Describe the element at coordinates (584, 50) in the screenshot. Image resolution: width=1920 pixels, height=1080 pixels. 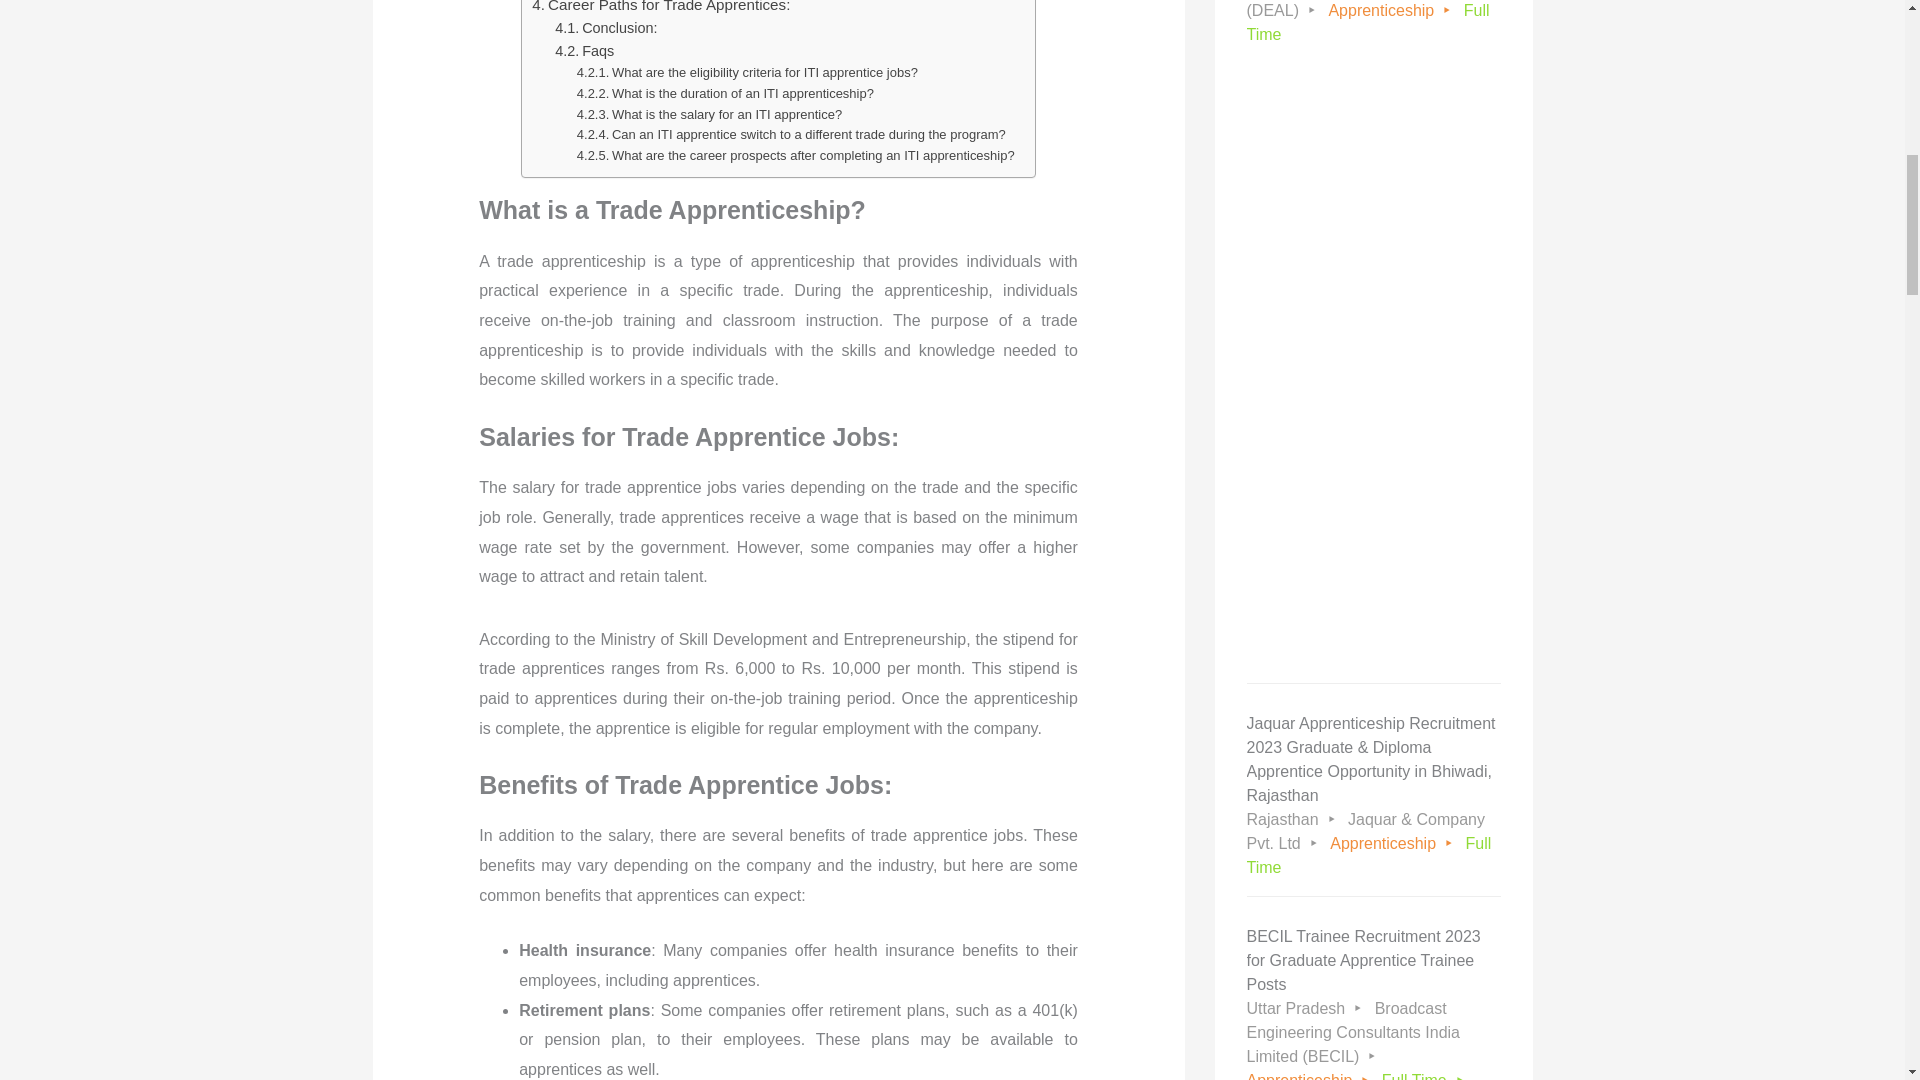
I see `Faqs` at that location.